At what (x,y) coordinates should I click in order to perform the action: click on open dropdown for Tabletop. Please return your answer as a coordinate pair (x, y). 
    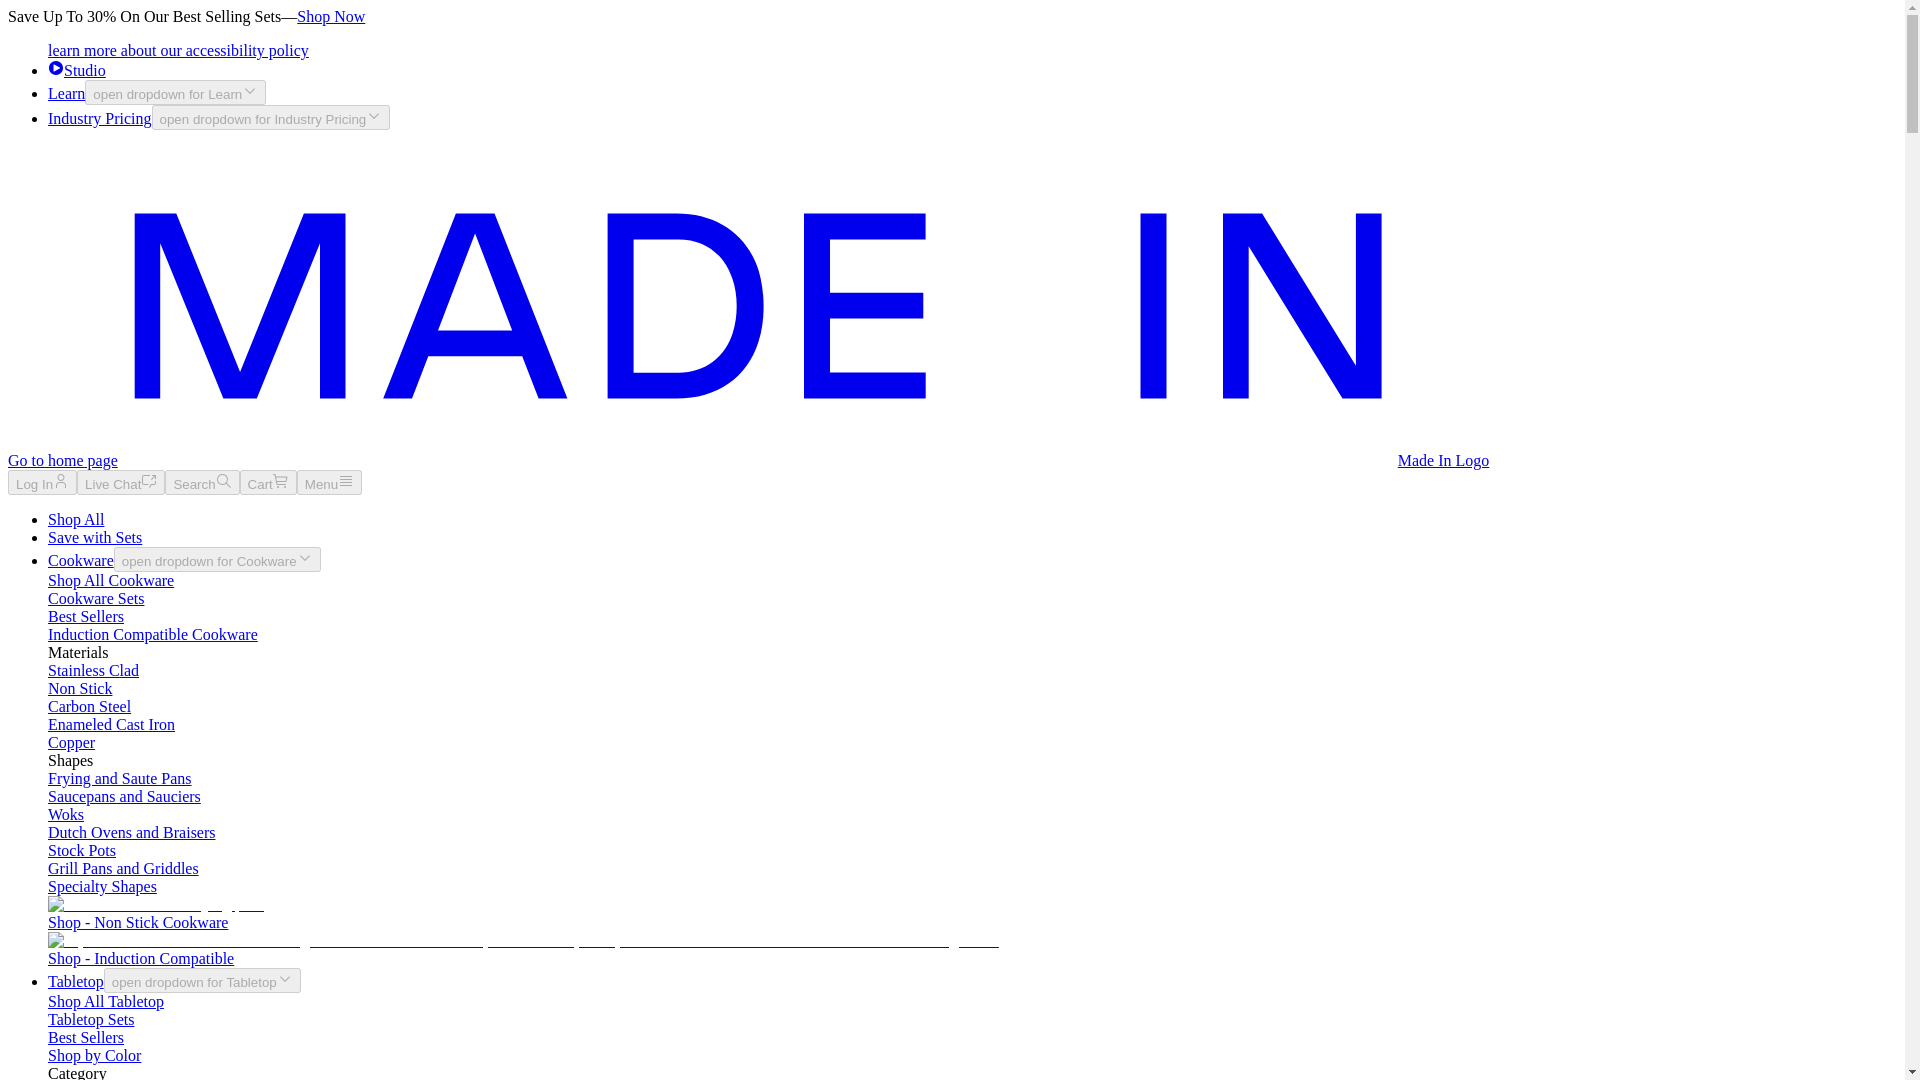
    Looking at the image, I should click on (202, 980).